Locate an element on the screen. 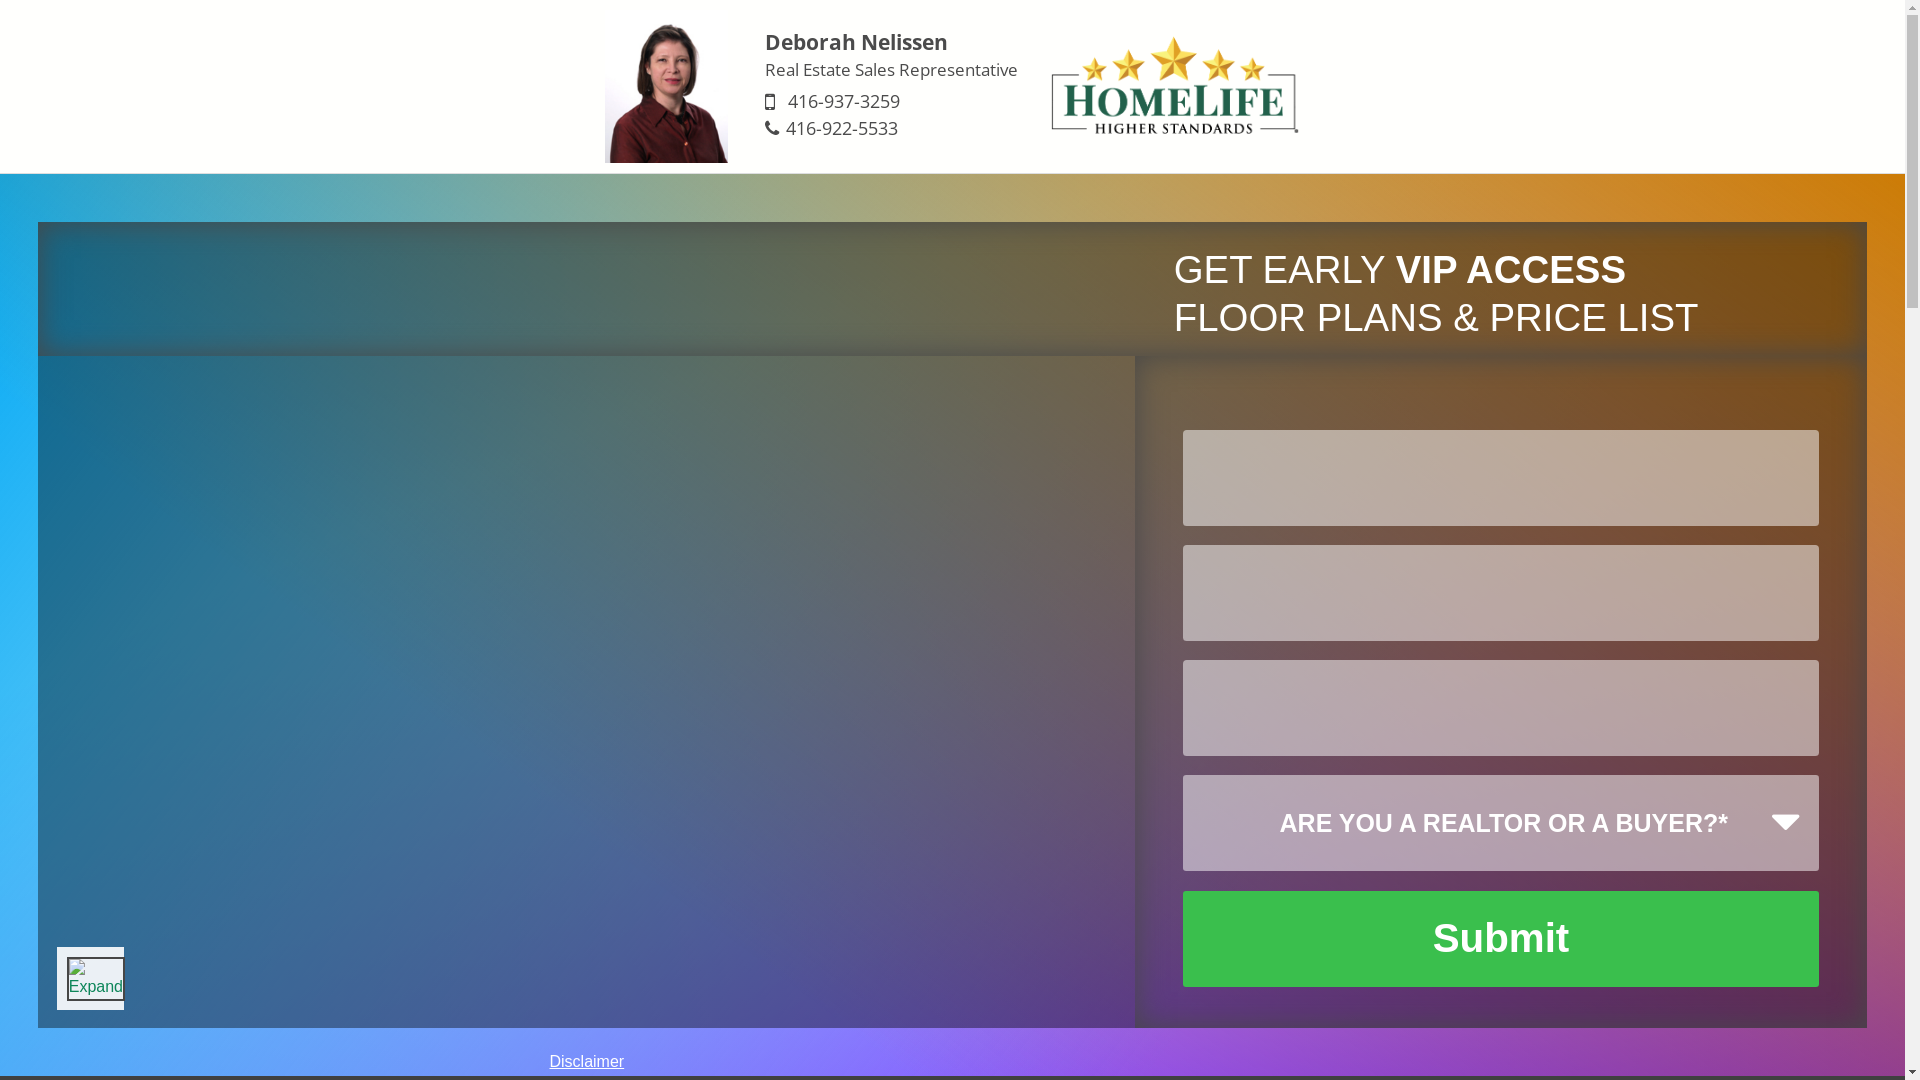 The width and height of the screenshot is (1920, 1080). Disclaimer is located at coordinates (587, 1062).